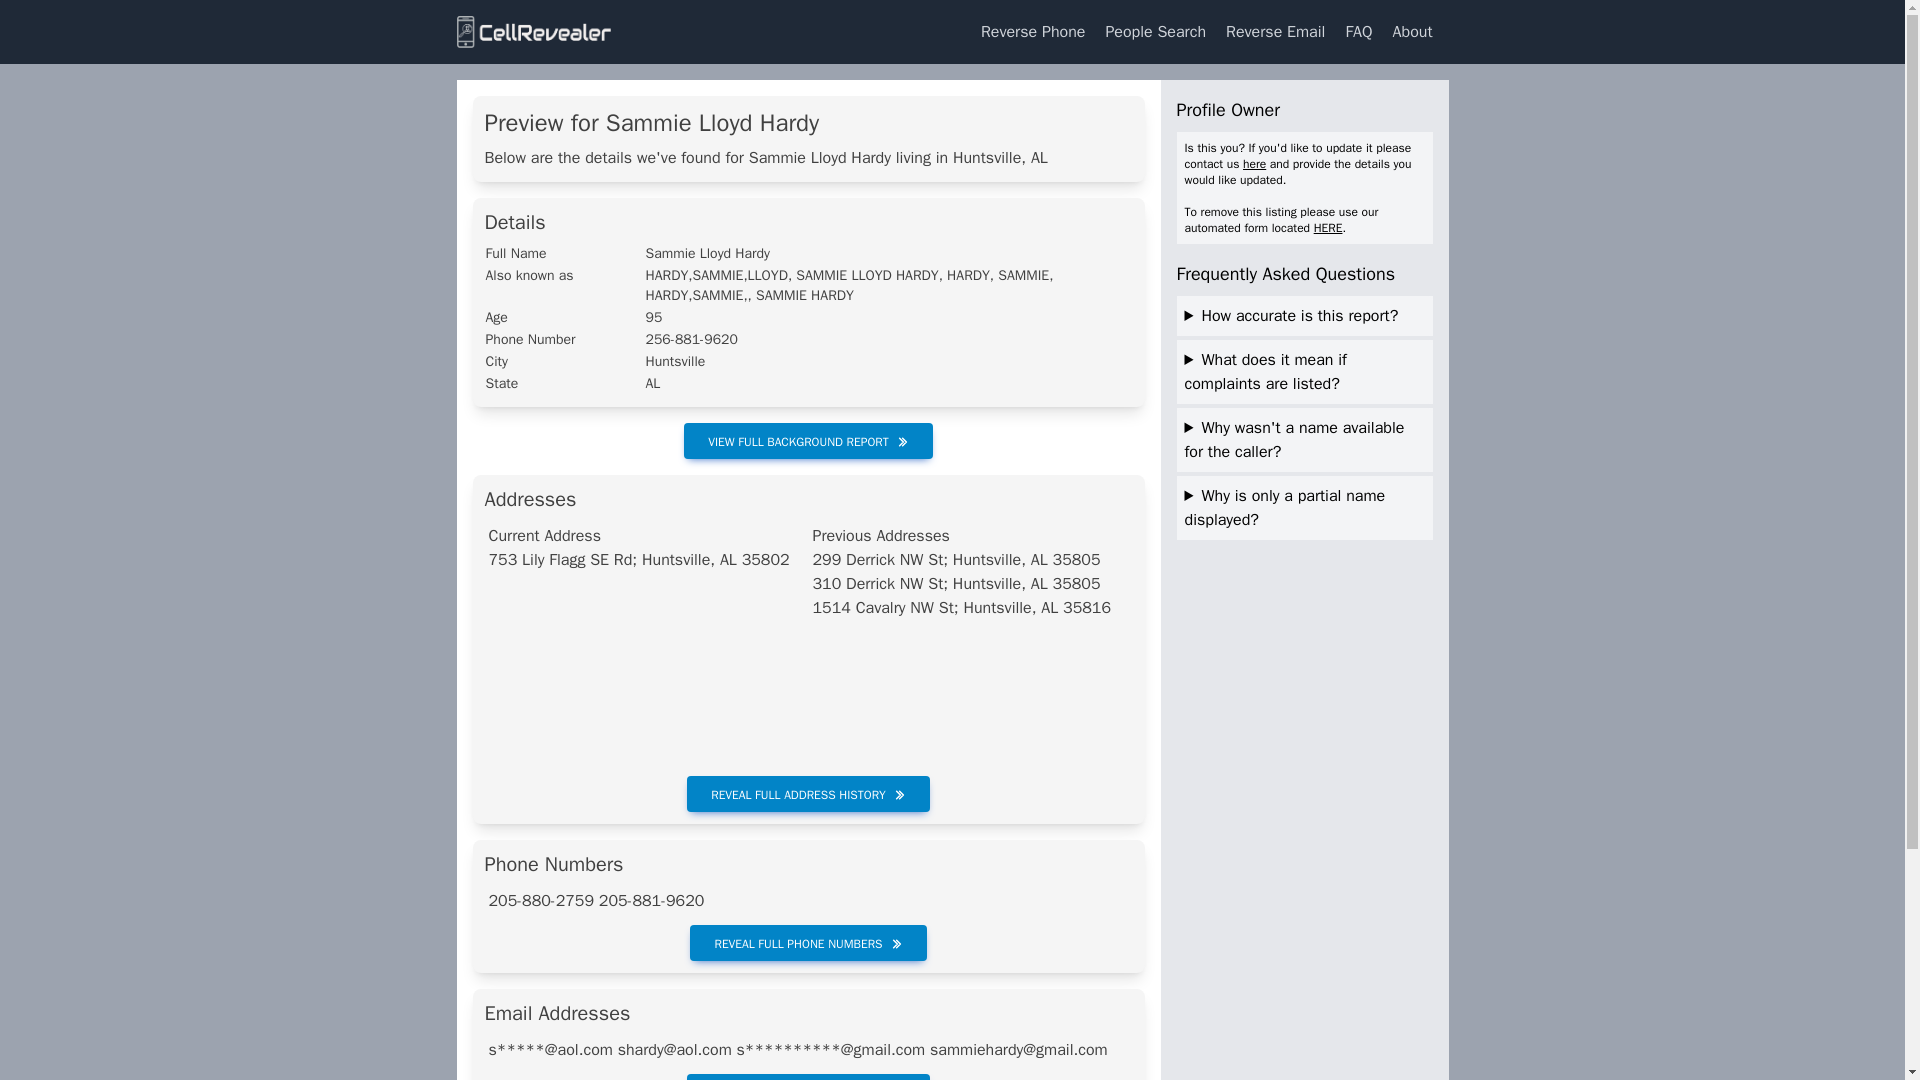  I want to click on REVEAL FULL EMAIL ADDRESSES, so click(808, 1076).